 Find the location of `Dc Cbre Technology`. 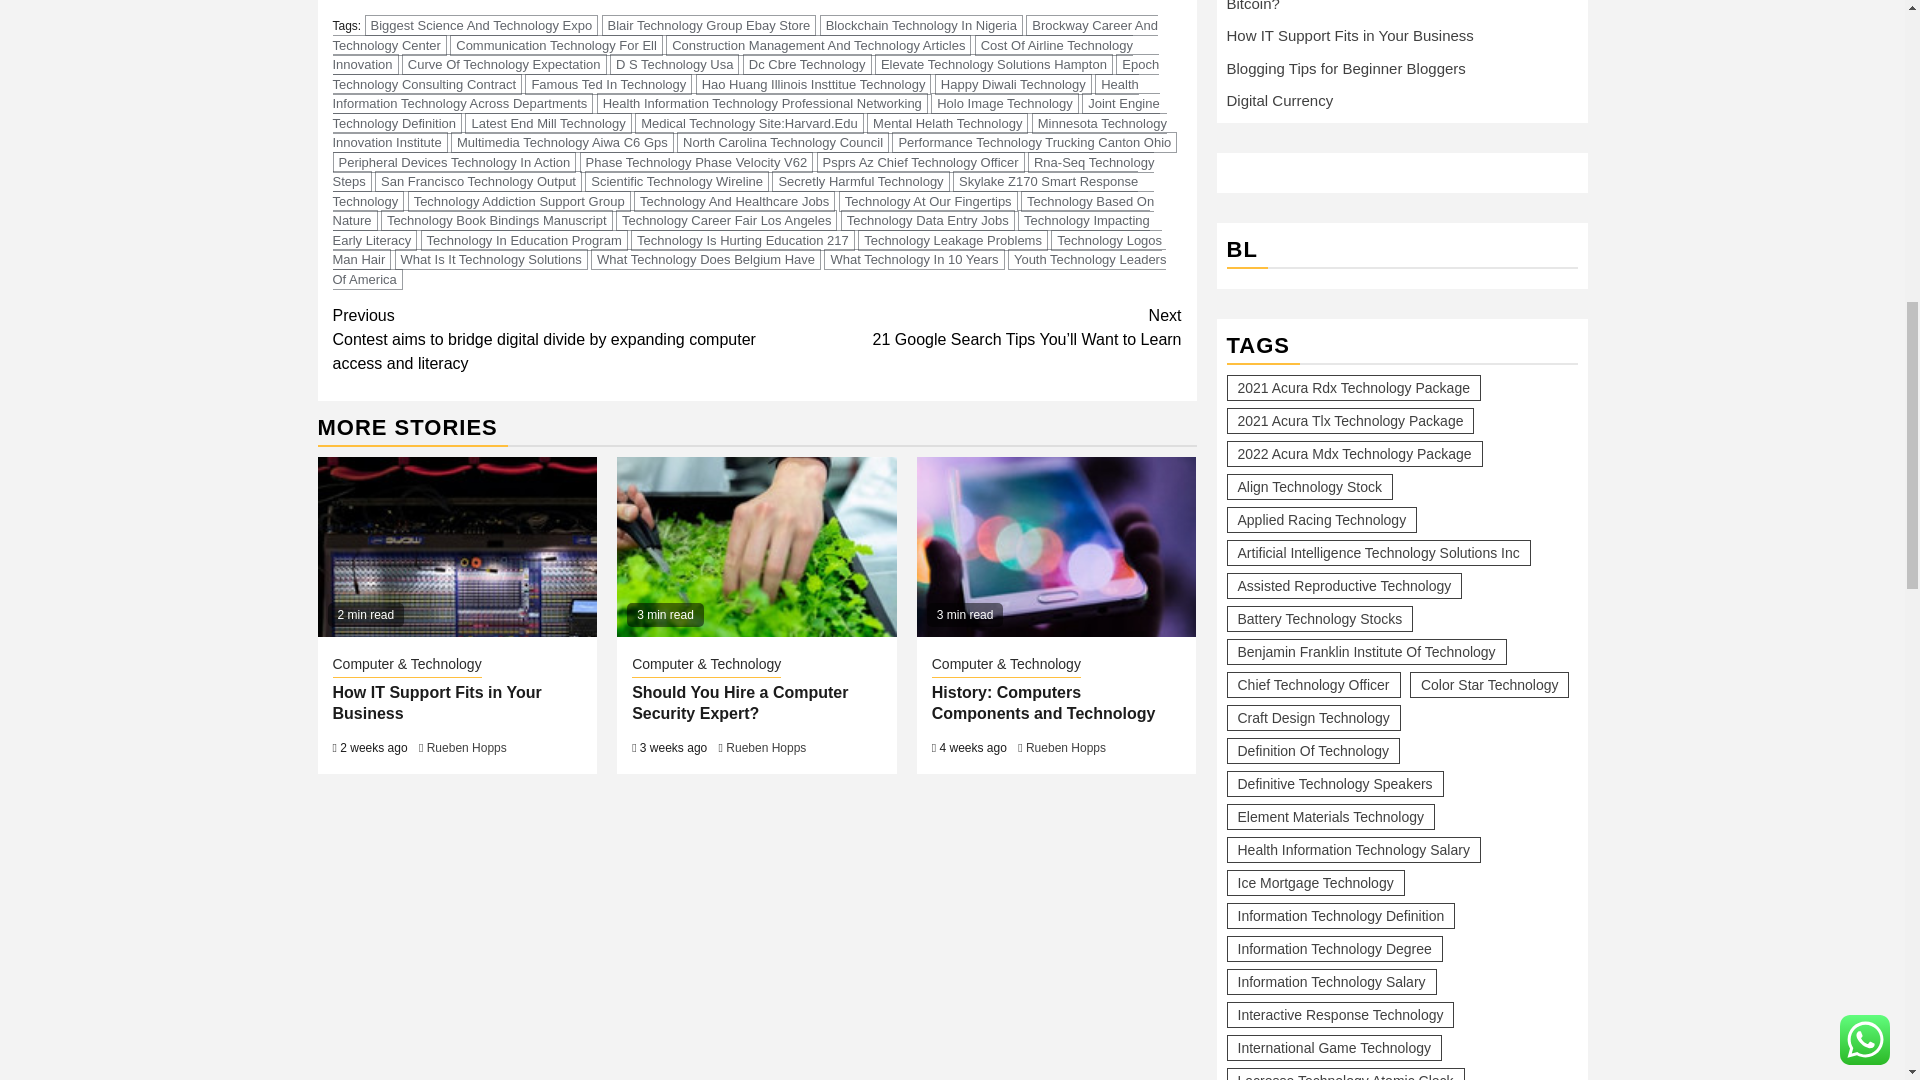

Dc Cbre Technology is located at coordinates (807, 64).